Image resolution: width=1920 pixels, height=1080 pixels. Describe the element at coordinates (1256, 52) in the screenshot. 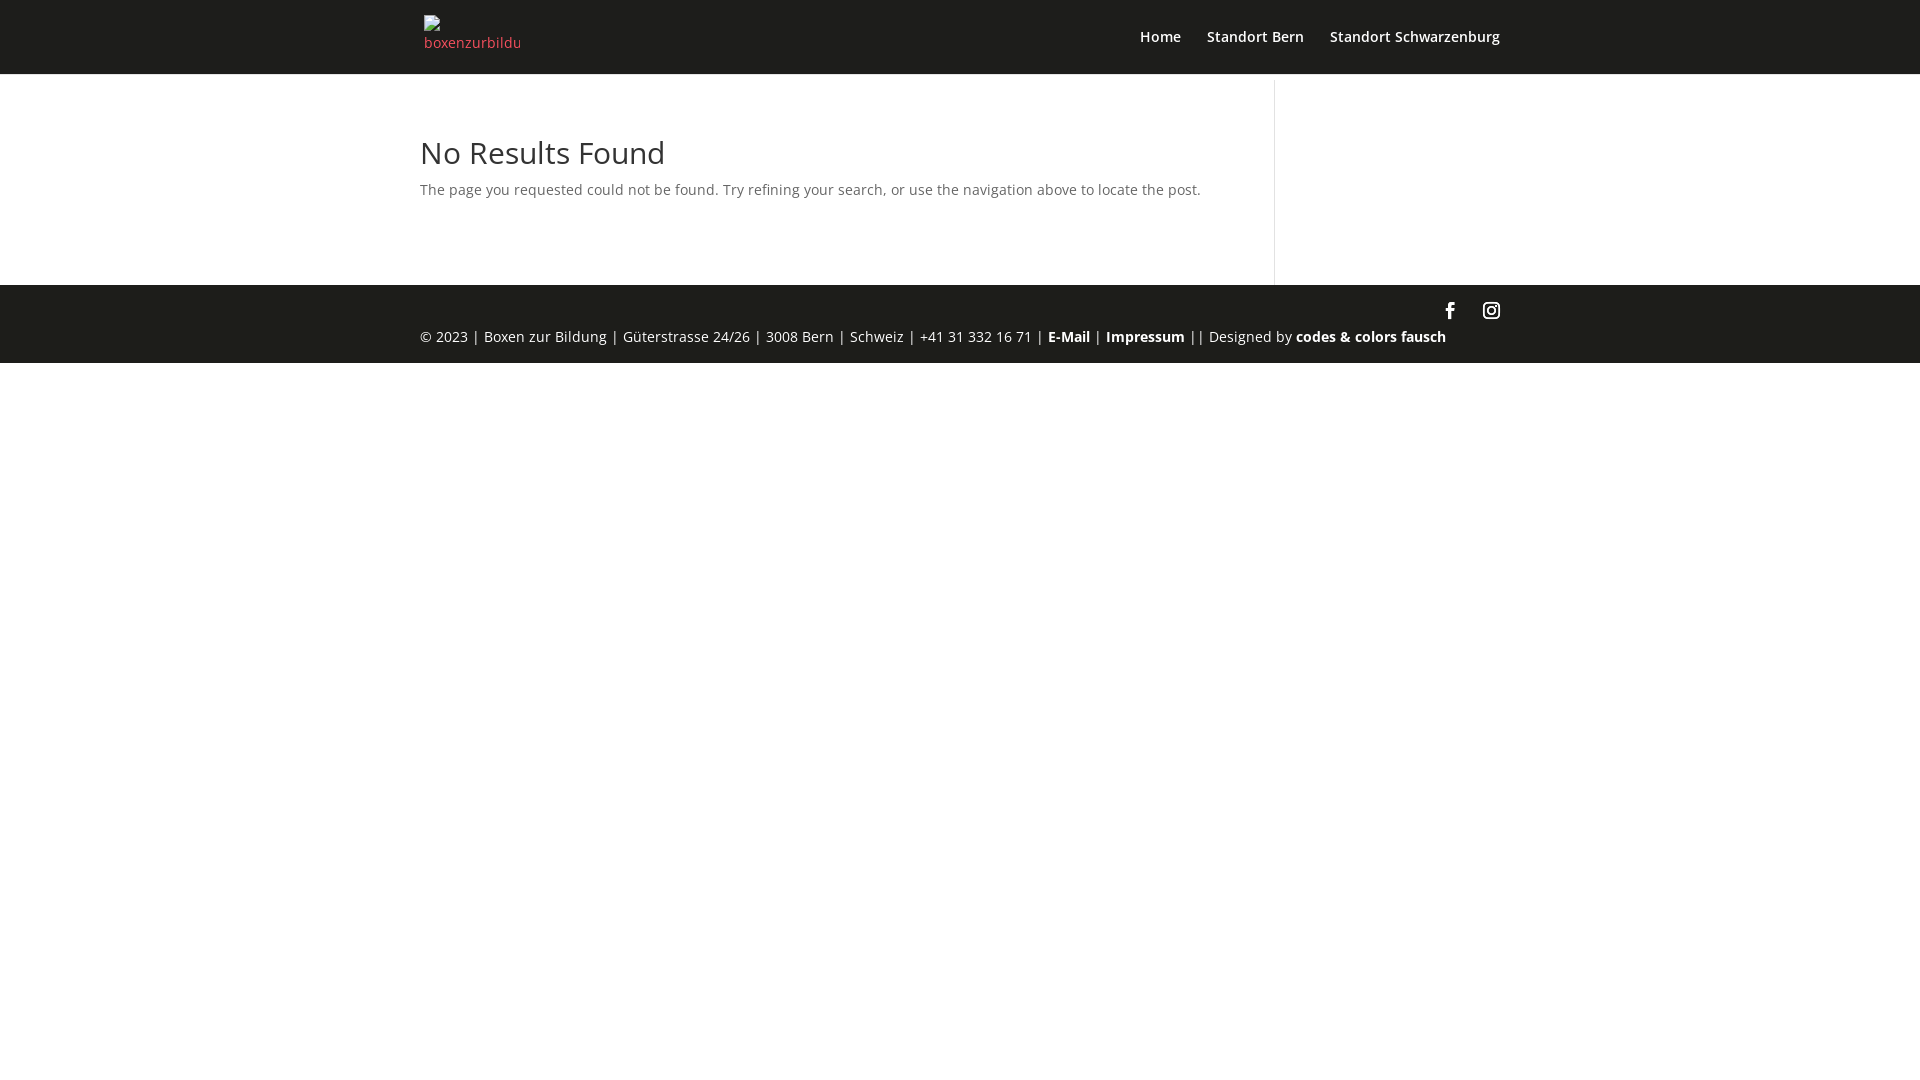

I see `Standort Bern` at that location.